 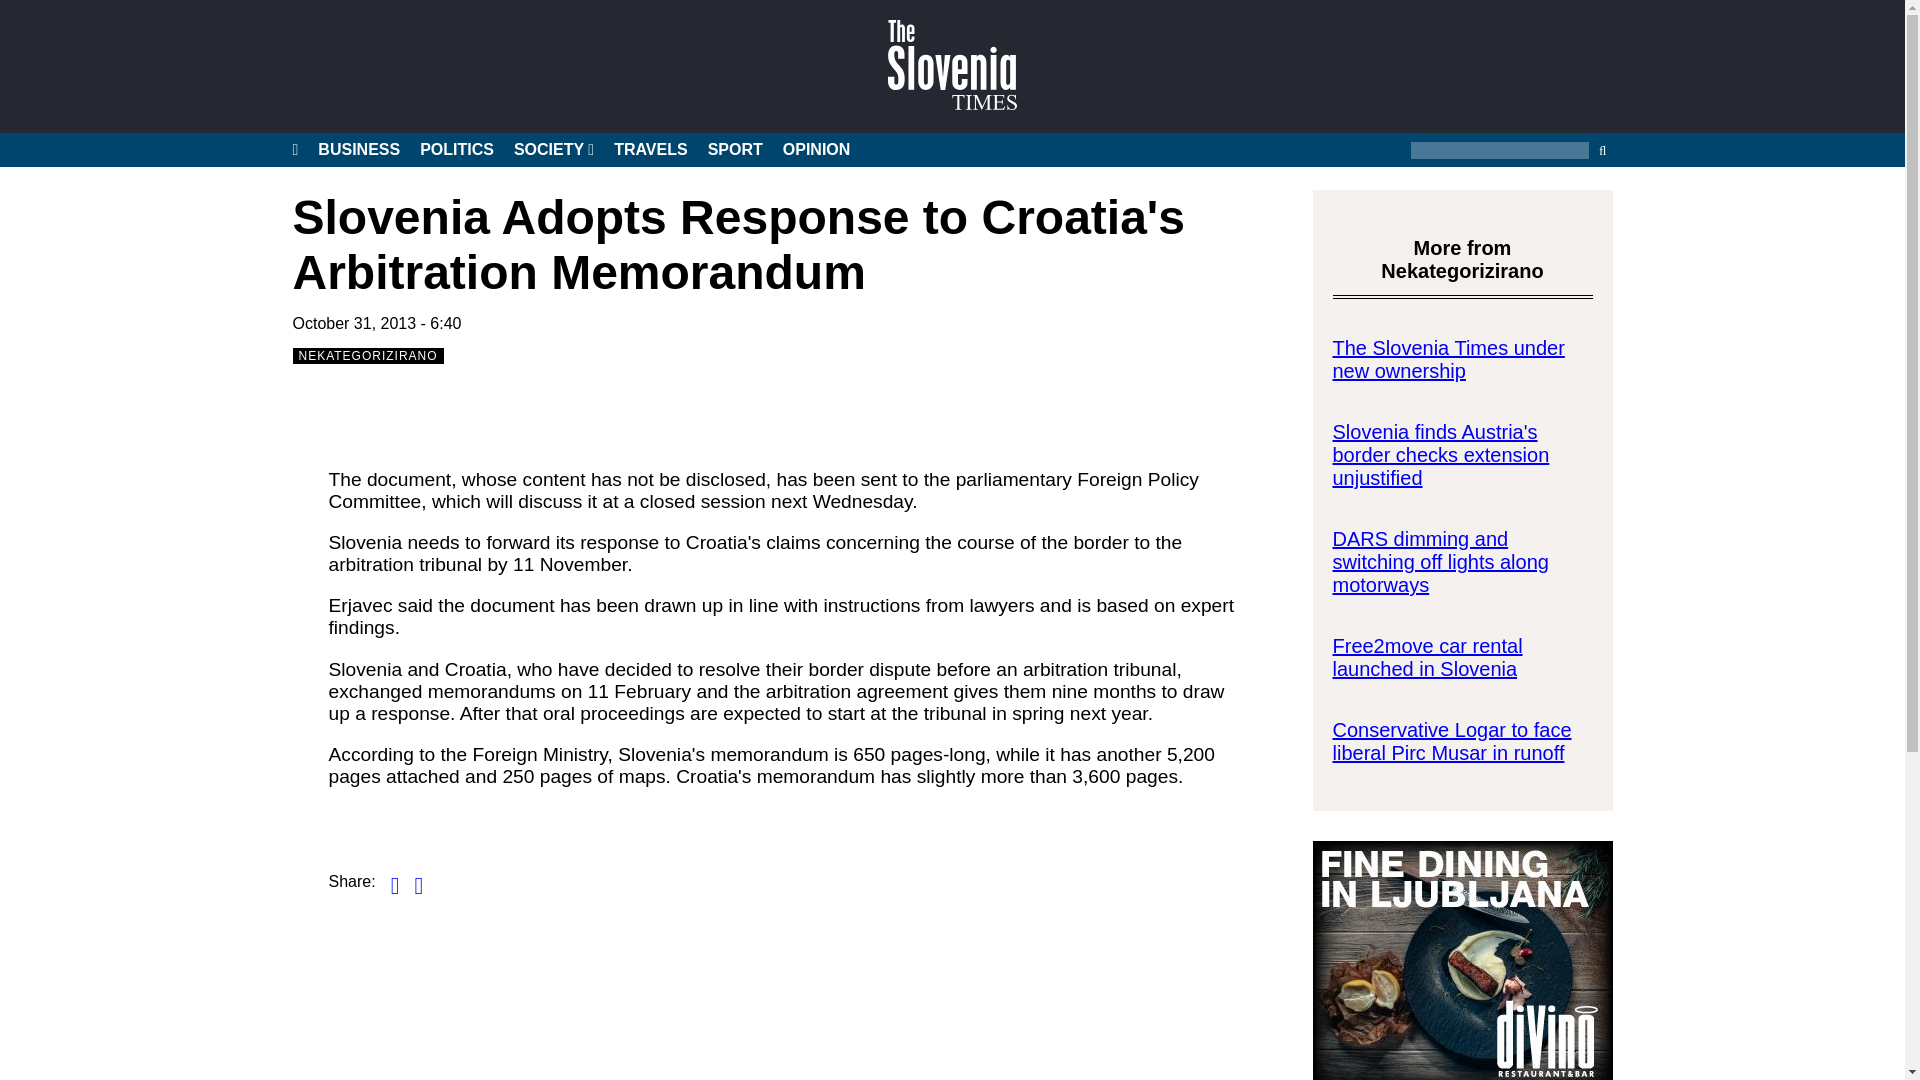 What do you see at coordinates (1440, 455) in the screenshot?
I see `Slovenia finds Austria's border checks extension unjustified` at bounding box center [1440, 455].